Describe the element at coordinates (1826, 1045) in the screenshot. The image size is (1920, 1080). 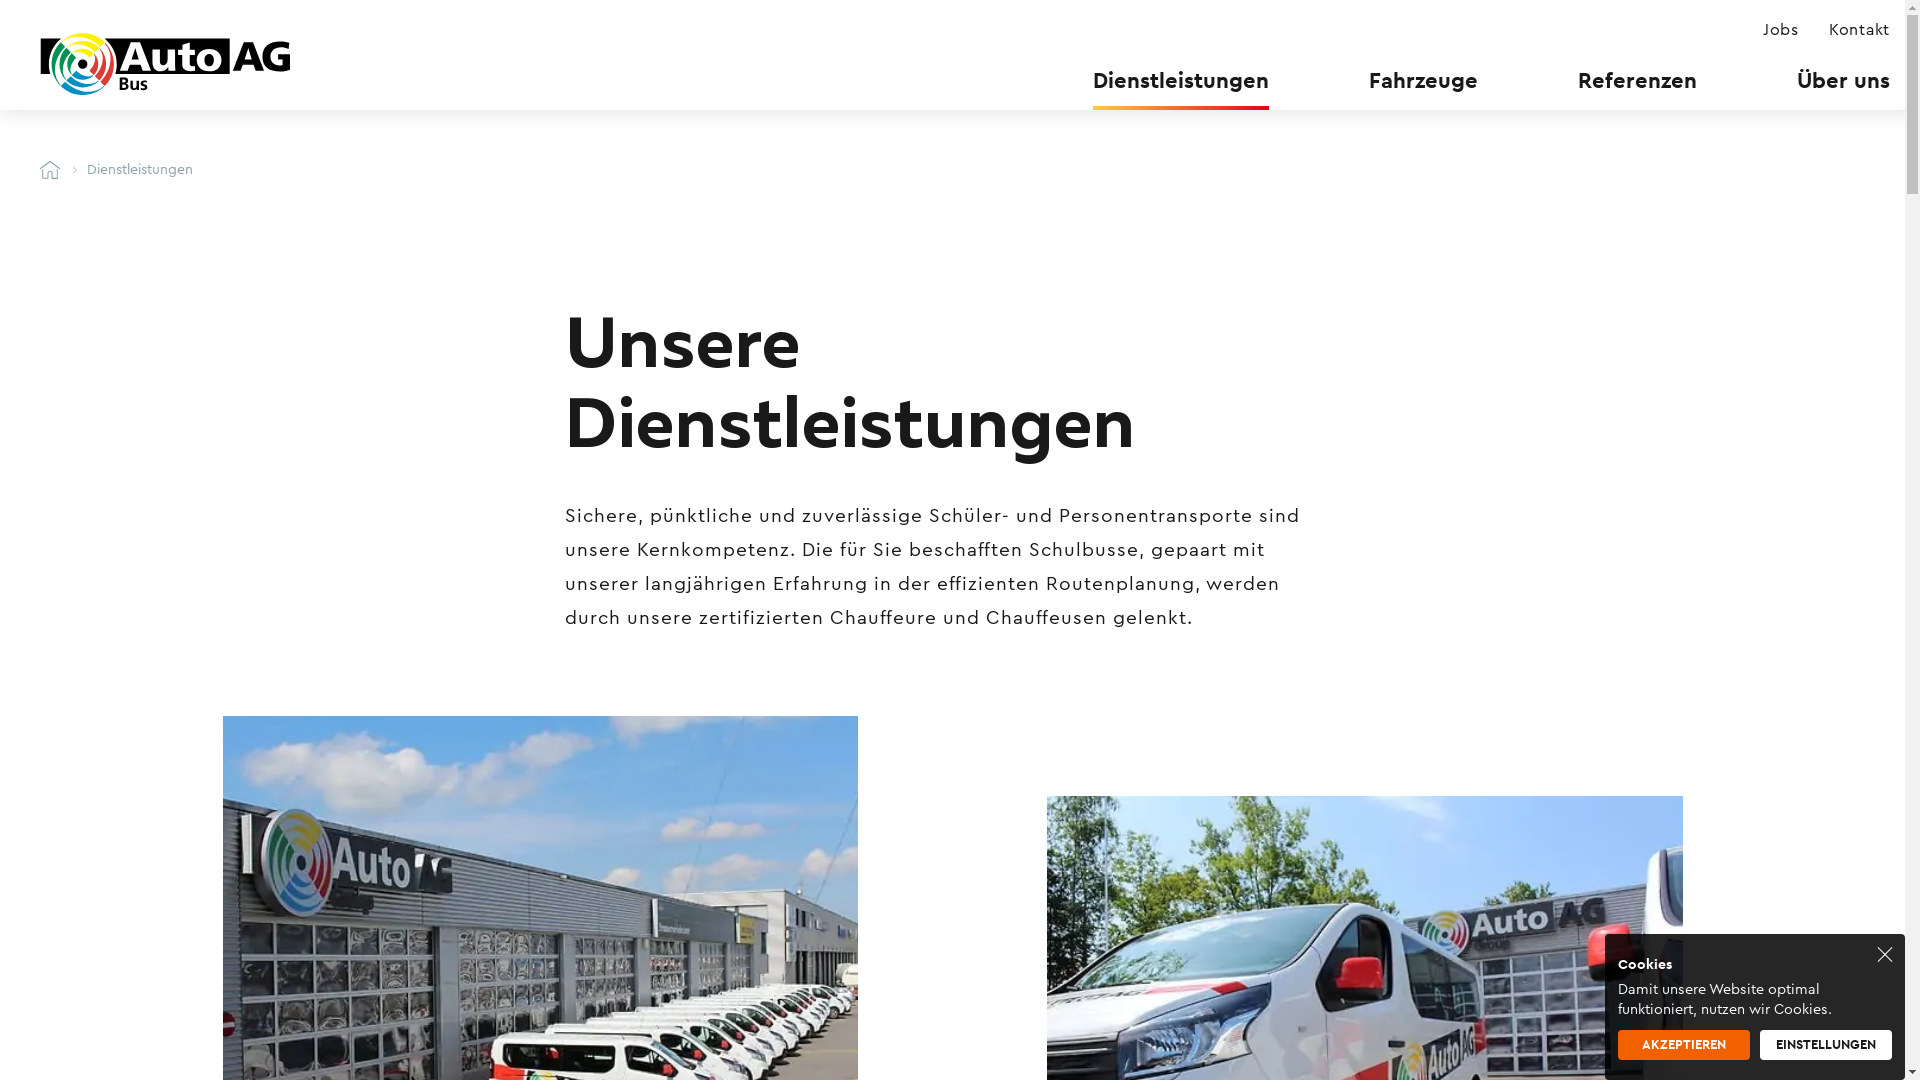
I see `EINSTELLUNGEN` at that location.